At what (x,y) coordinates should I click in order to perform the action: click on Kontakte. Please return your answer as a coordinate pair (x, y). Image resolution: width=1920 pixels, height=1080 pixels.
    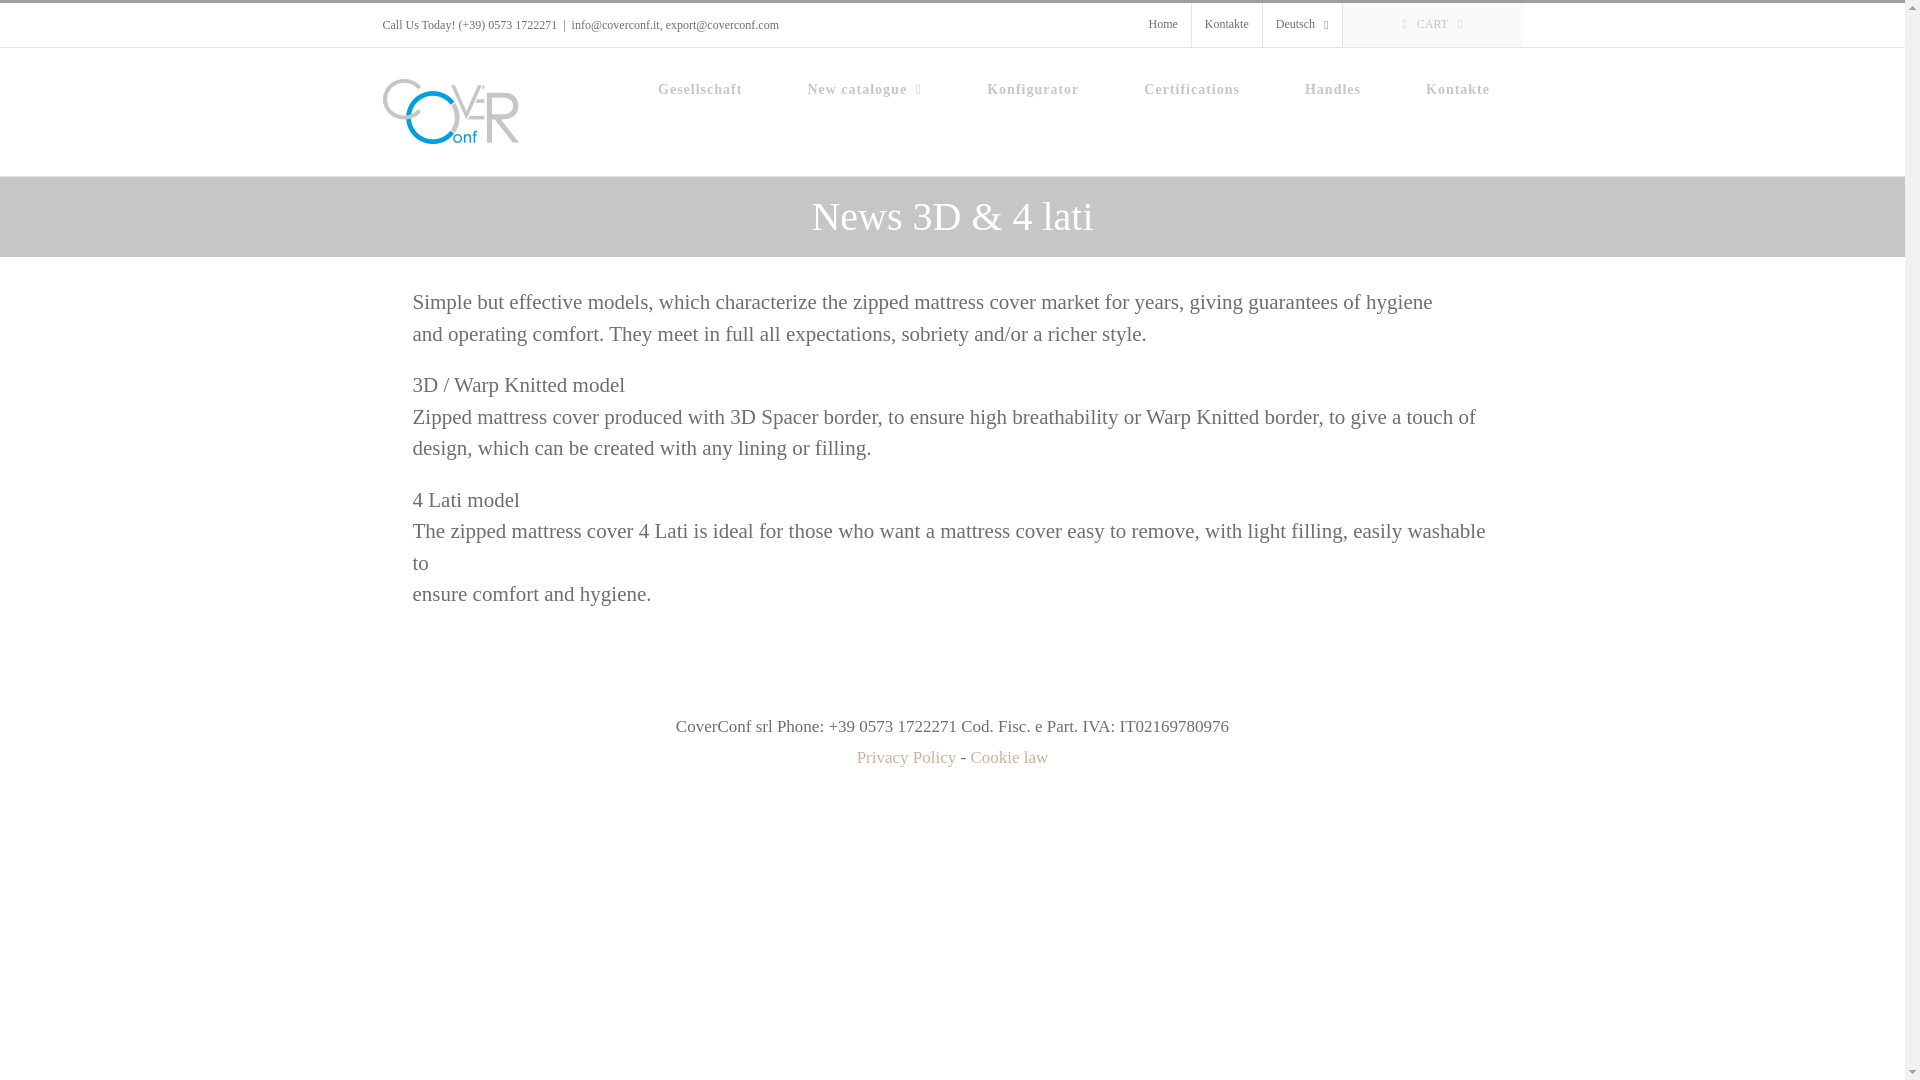
    Looking at the image, I should click on (1458, 89).